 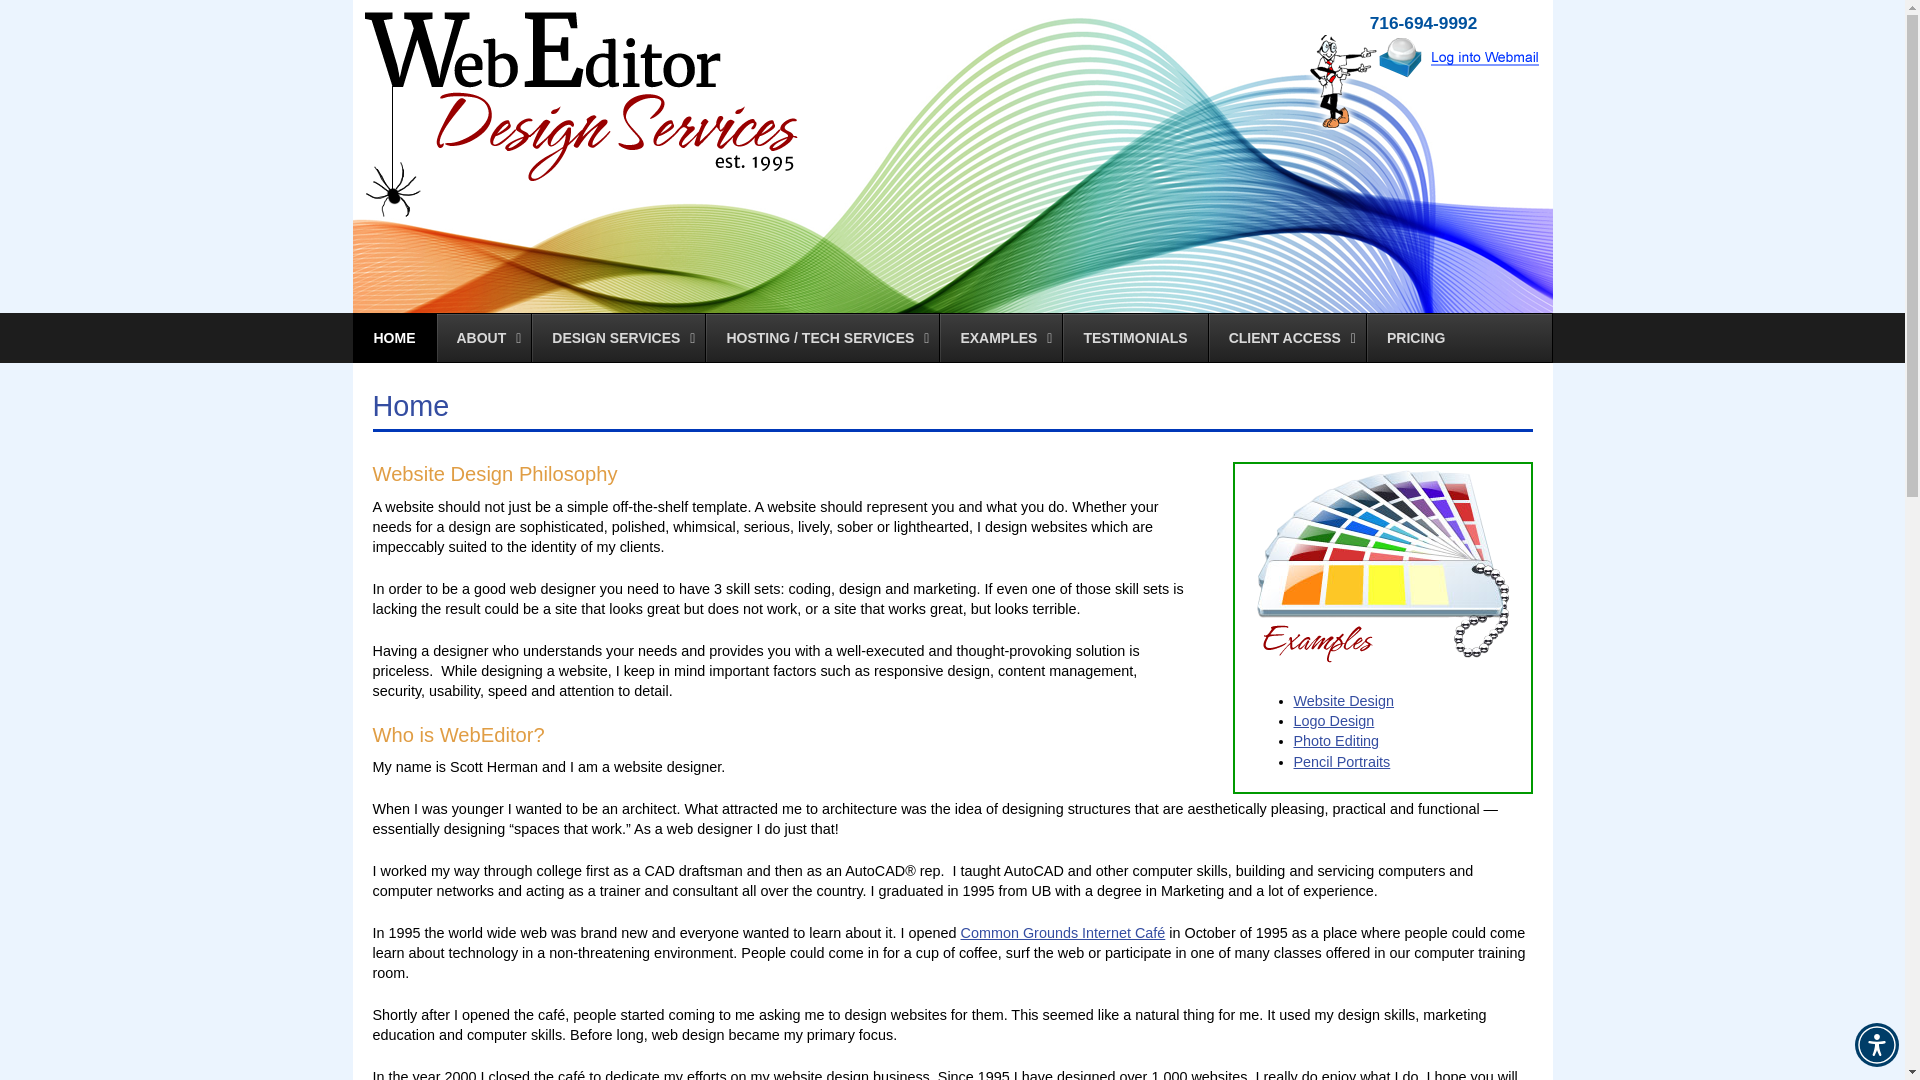 What do you see at coordinates (1134, 338) in the screenshot?
I see `TESTIMONIALS` at bounding box center [1134, 338].